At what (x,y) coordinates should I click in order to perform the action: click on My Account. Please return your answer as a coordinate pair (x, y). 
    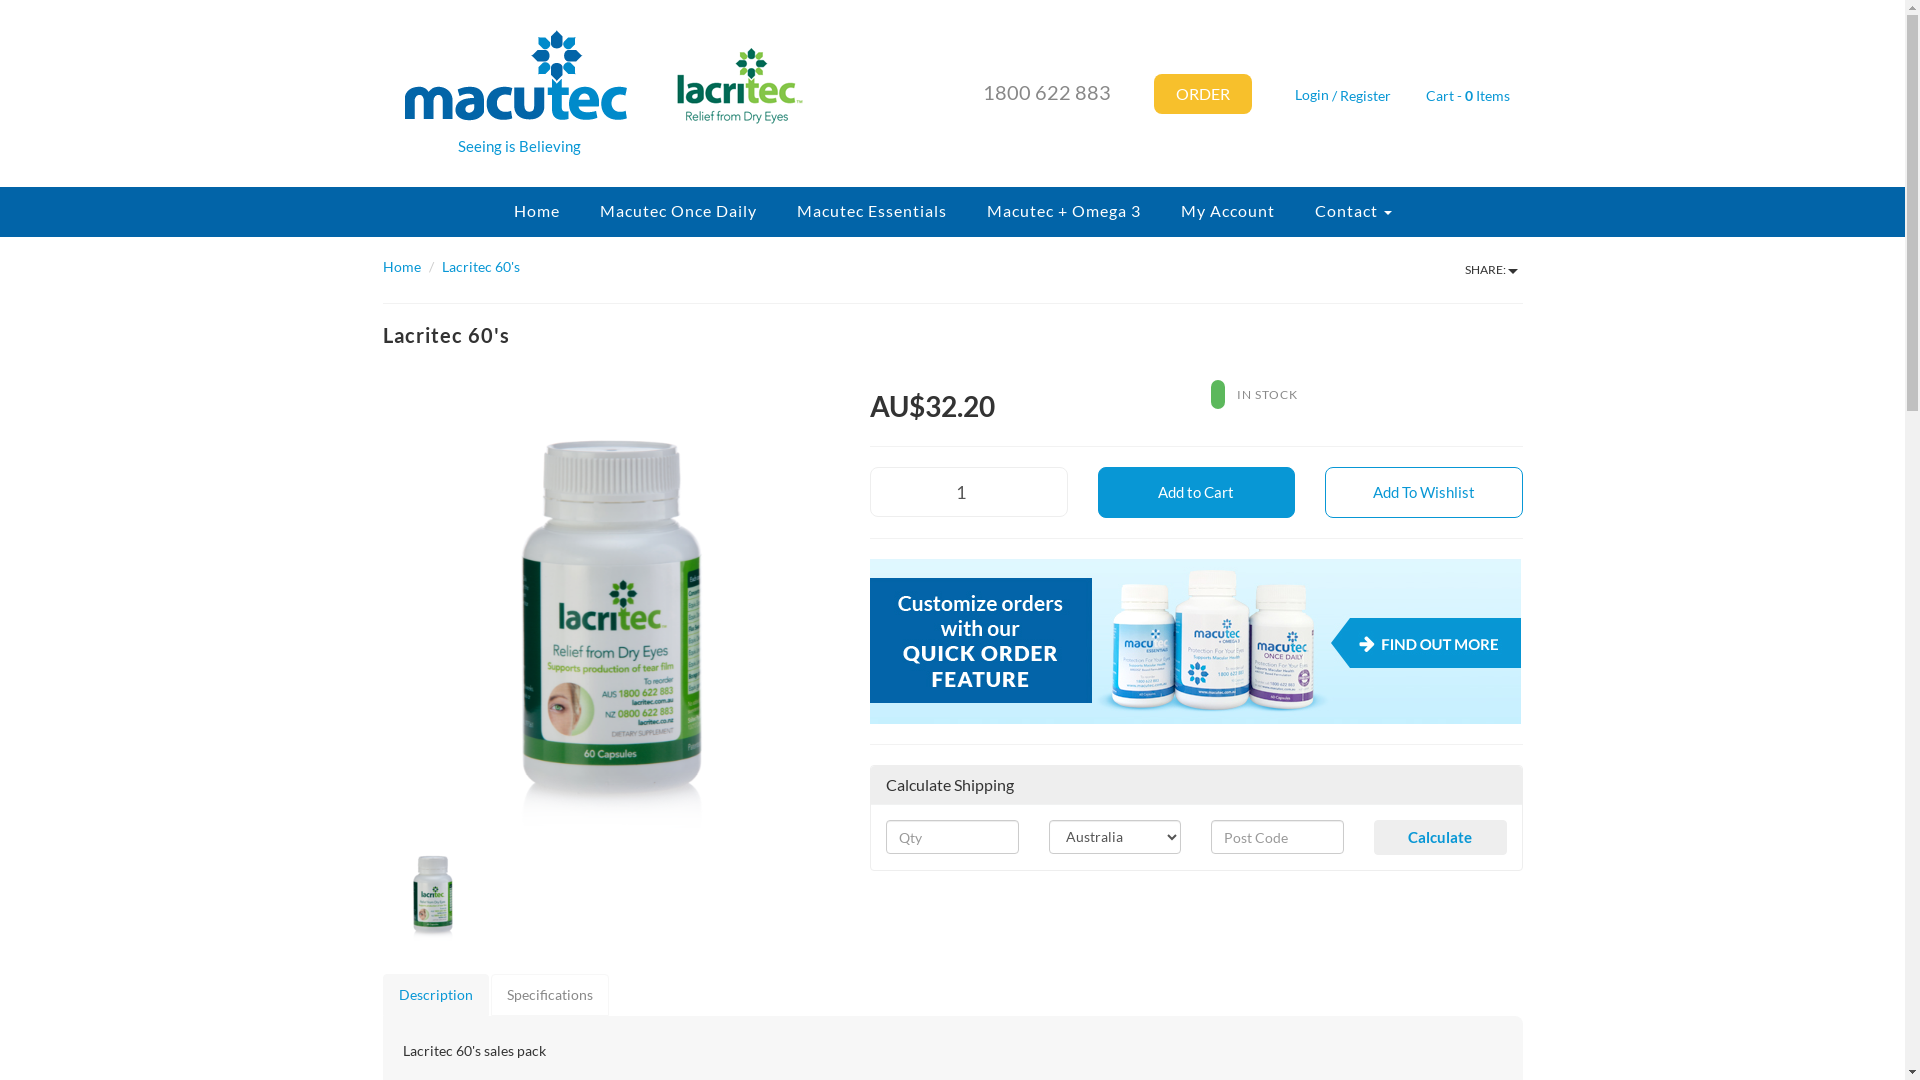
    Looking at the image, I should click on (1227, 212).